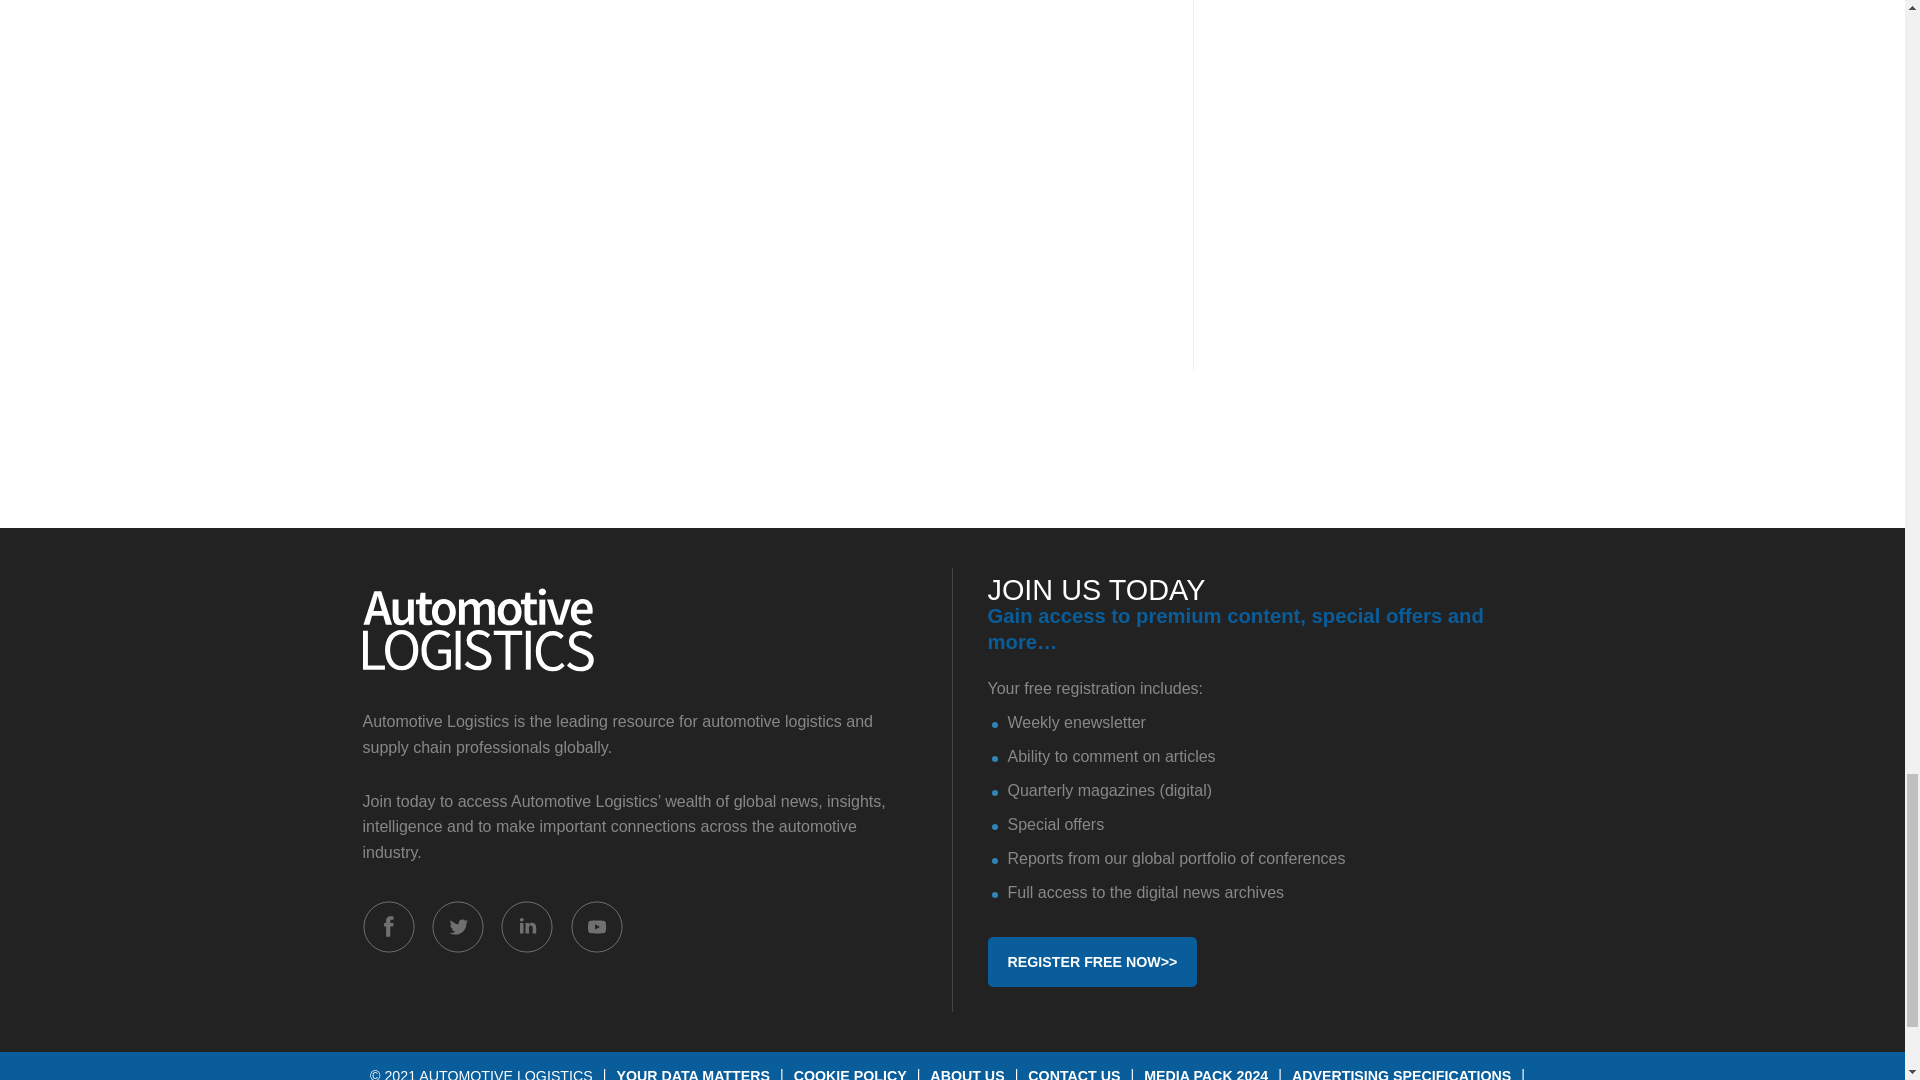 The image size is (1920, 1080). What do you see at coordinates (526, 925) in the screenshot?
I see `Connect with us on Linked In` at bounding box center [526, 925].